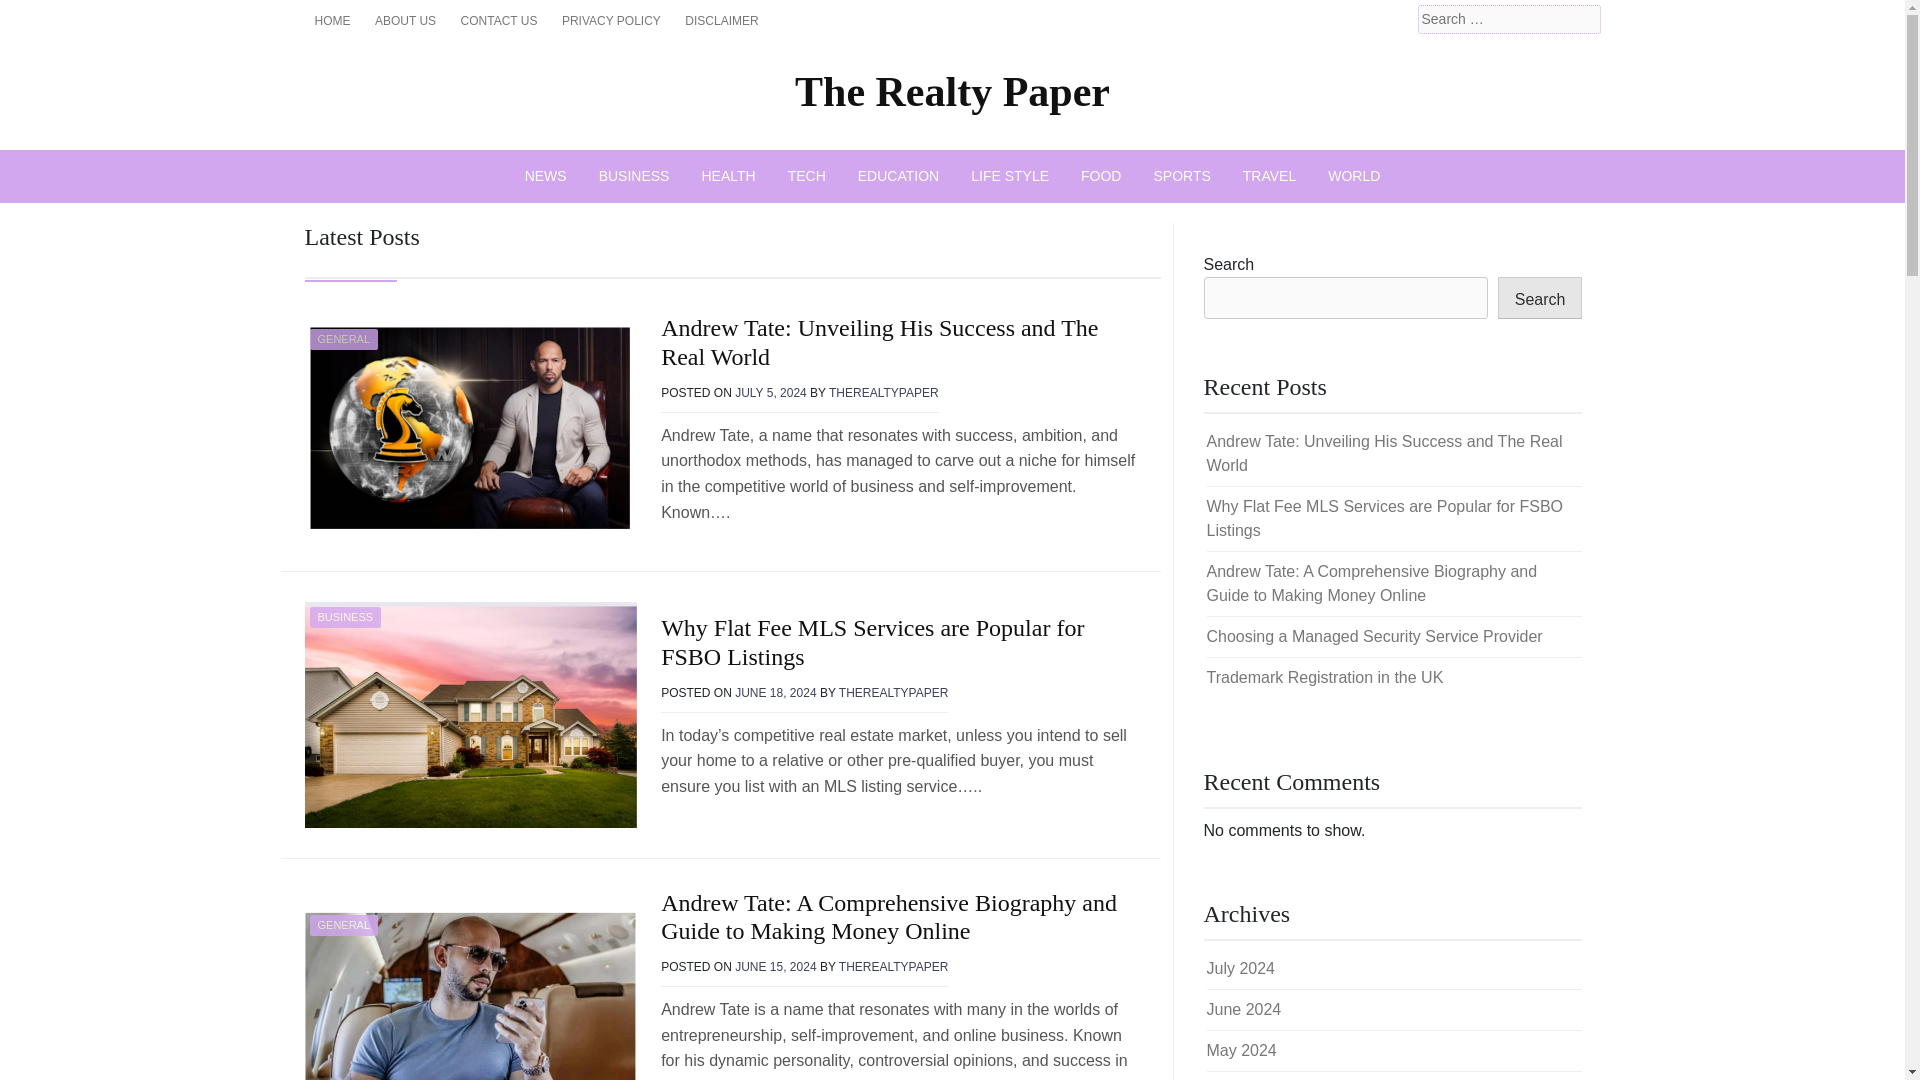 Image resolution: width=1920 pixels, height=1080 pixels. I want to click on DISCLAIMER, so click(722, 20).